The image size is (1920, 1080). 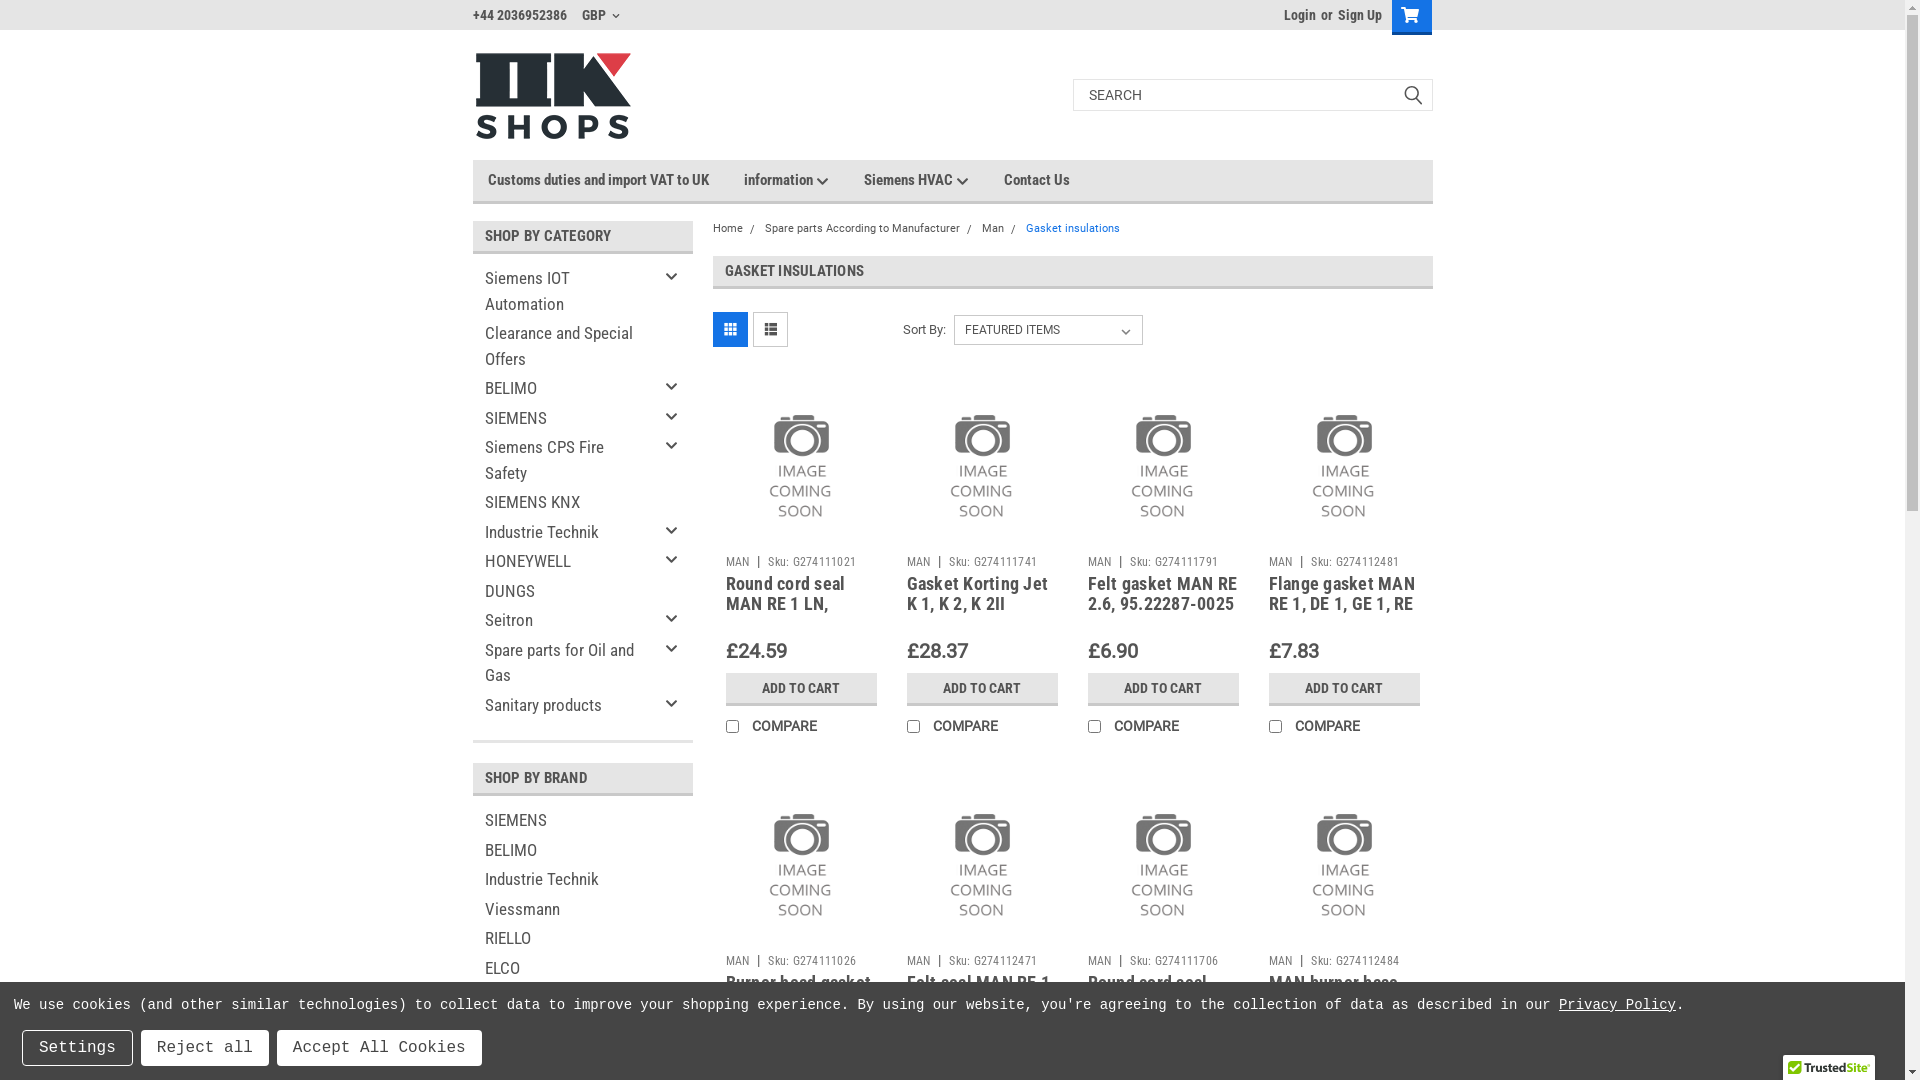 What do you see at coordinates (566, 705) in the screenshot?
I see `Sanitary products` at bounding box center [566, 705].